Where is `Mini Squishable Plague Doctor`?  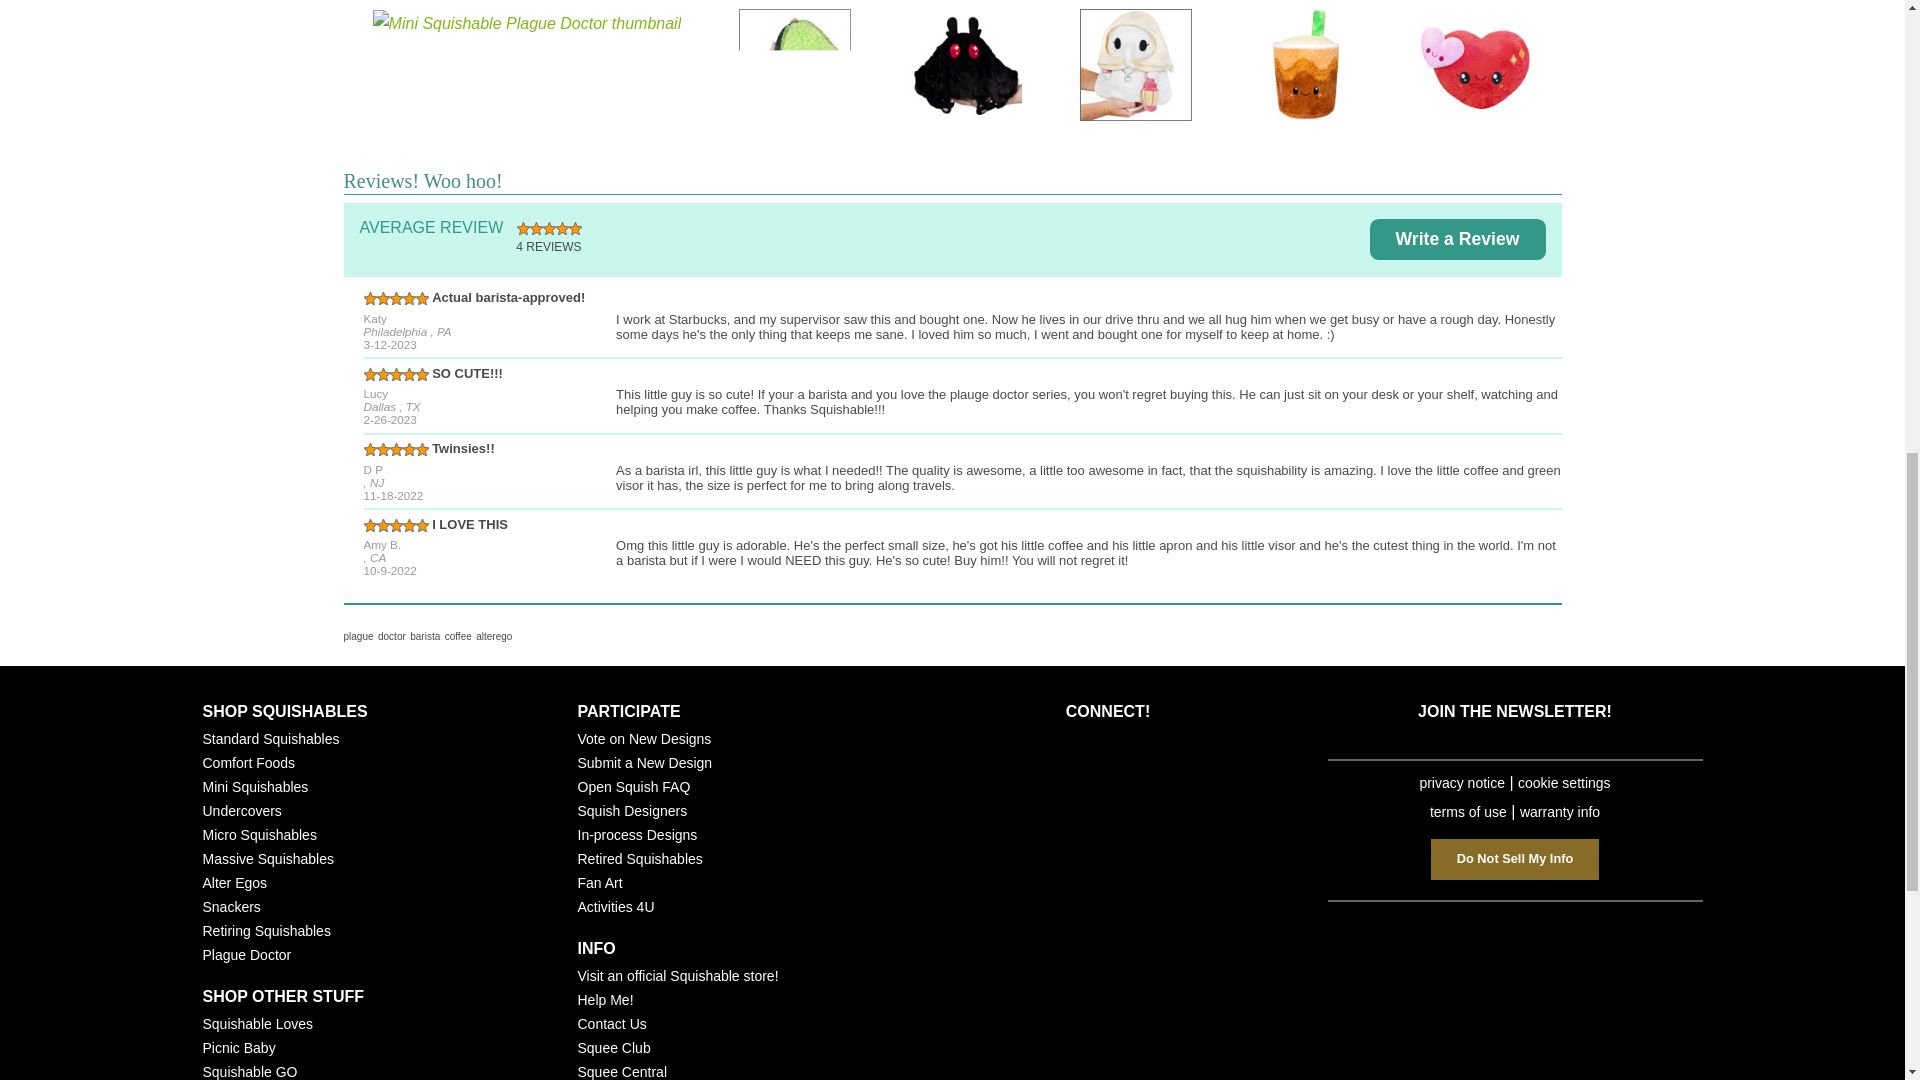 Mini Squishable Plague Doctor is located at coordinates (526, 64).